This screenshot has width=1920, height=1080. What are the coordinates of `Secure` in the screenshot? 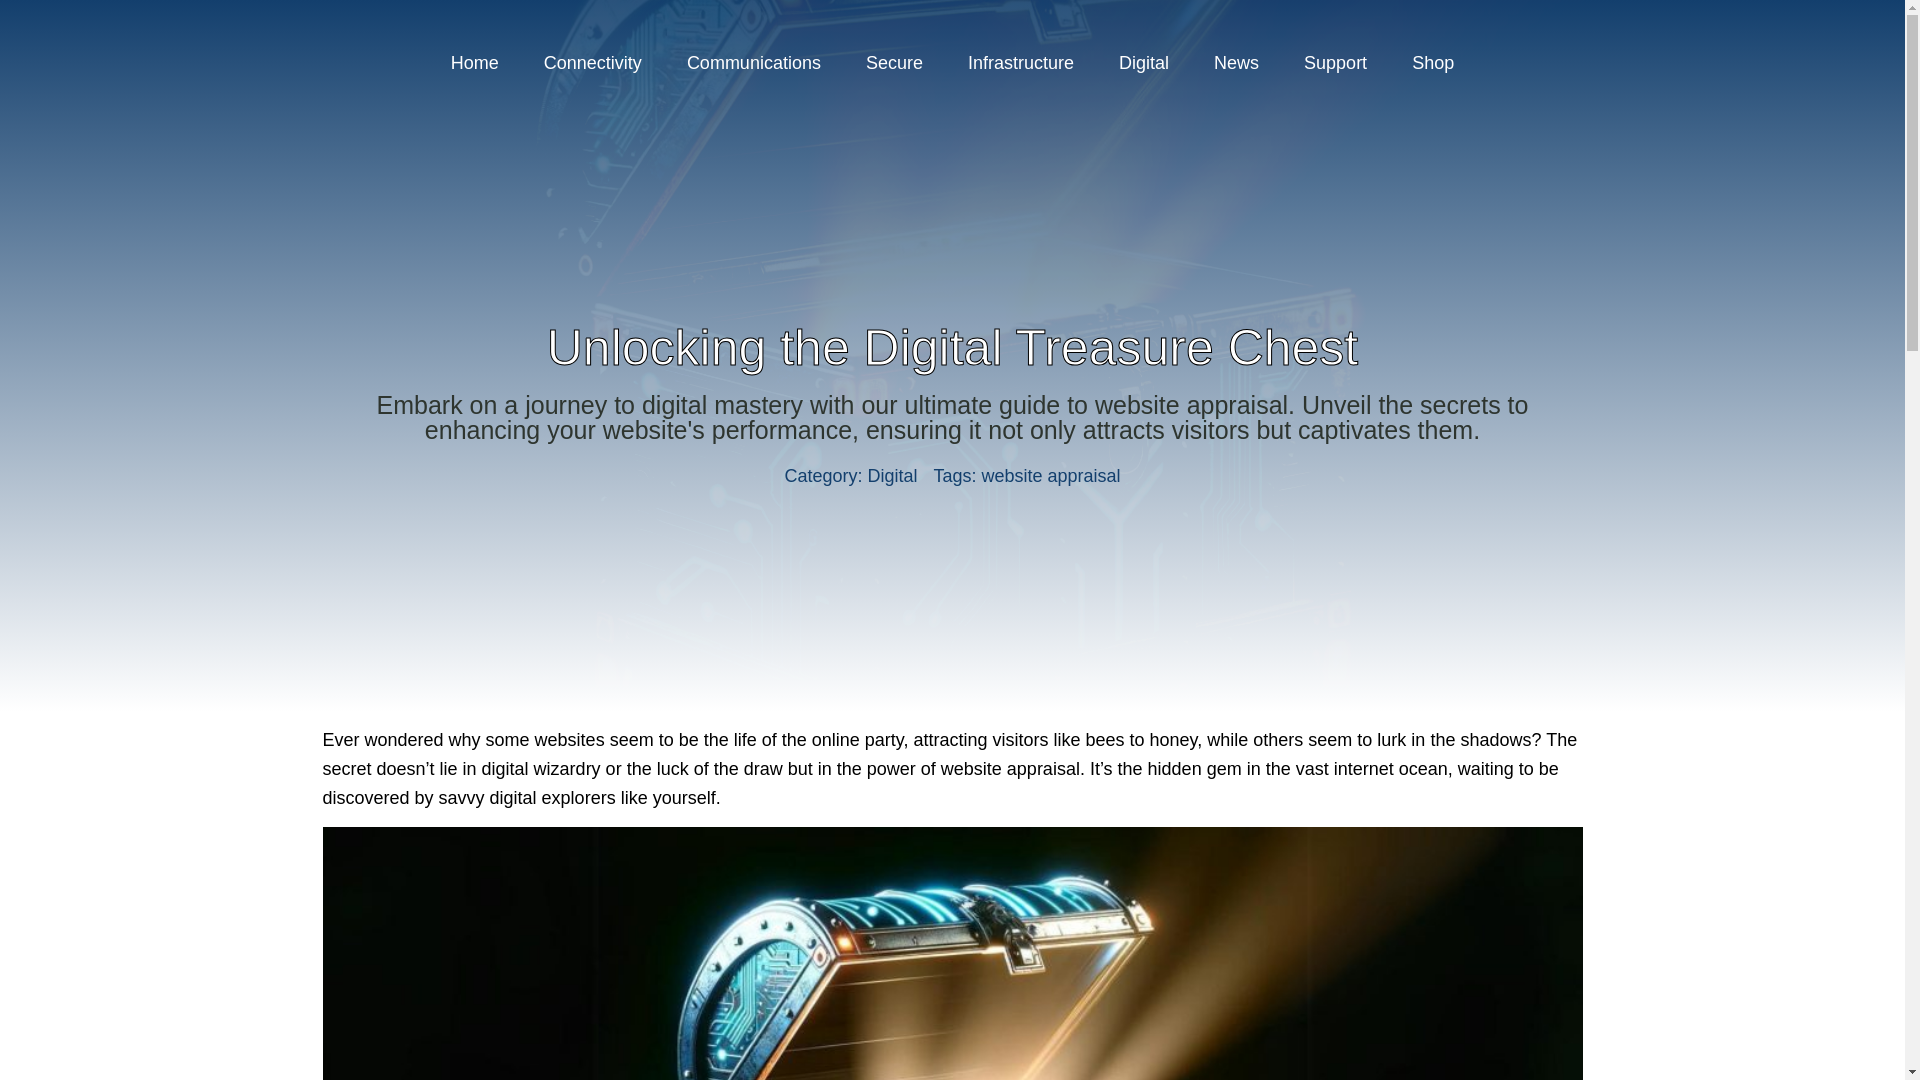 It's located at (894, 62).